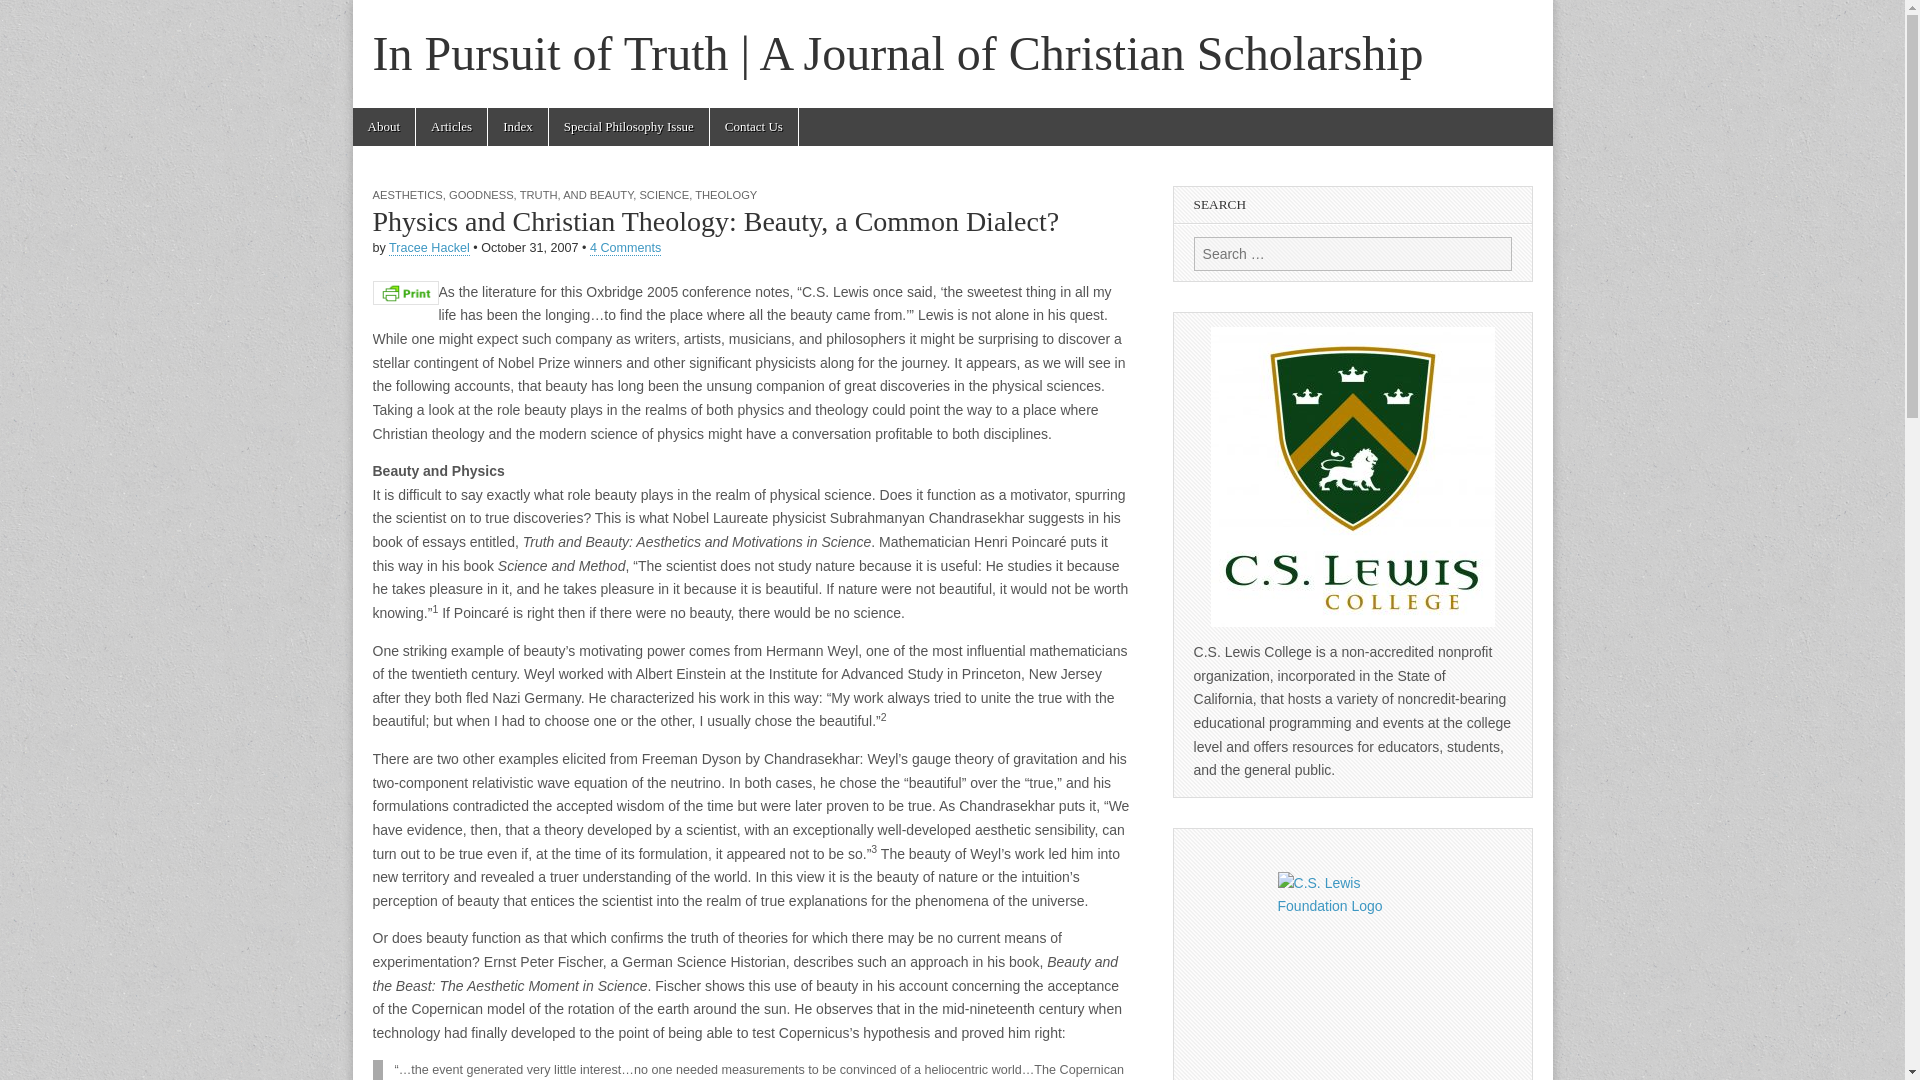 This screenshot has width=1920, height=1080. What do you see at coordinates (382, 126) in the screenshot?
I see `About` at bounding box center [382, 126].